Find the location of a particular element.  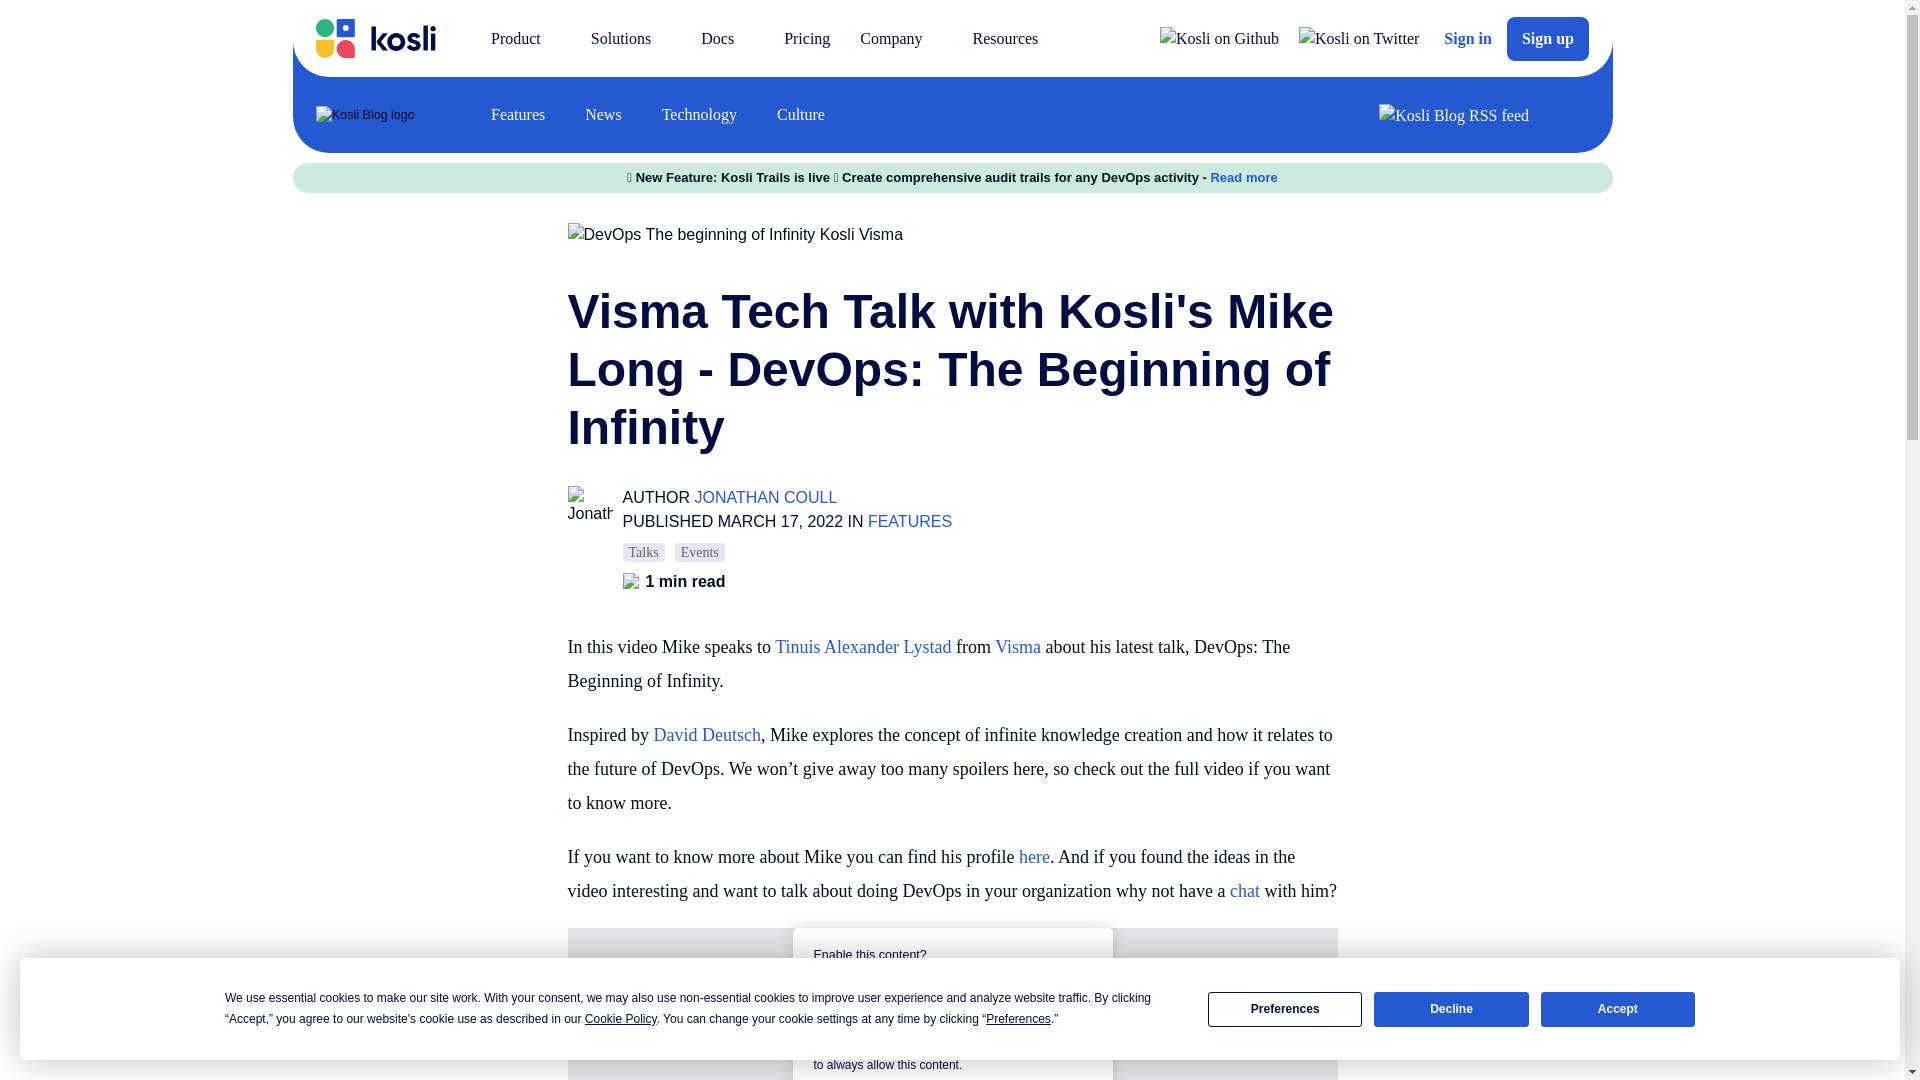

Preferences is located at coordinates (1284, 1010).